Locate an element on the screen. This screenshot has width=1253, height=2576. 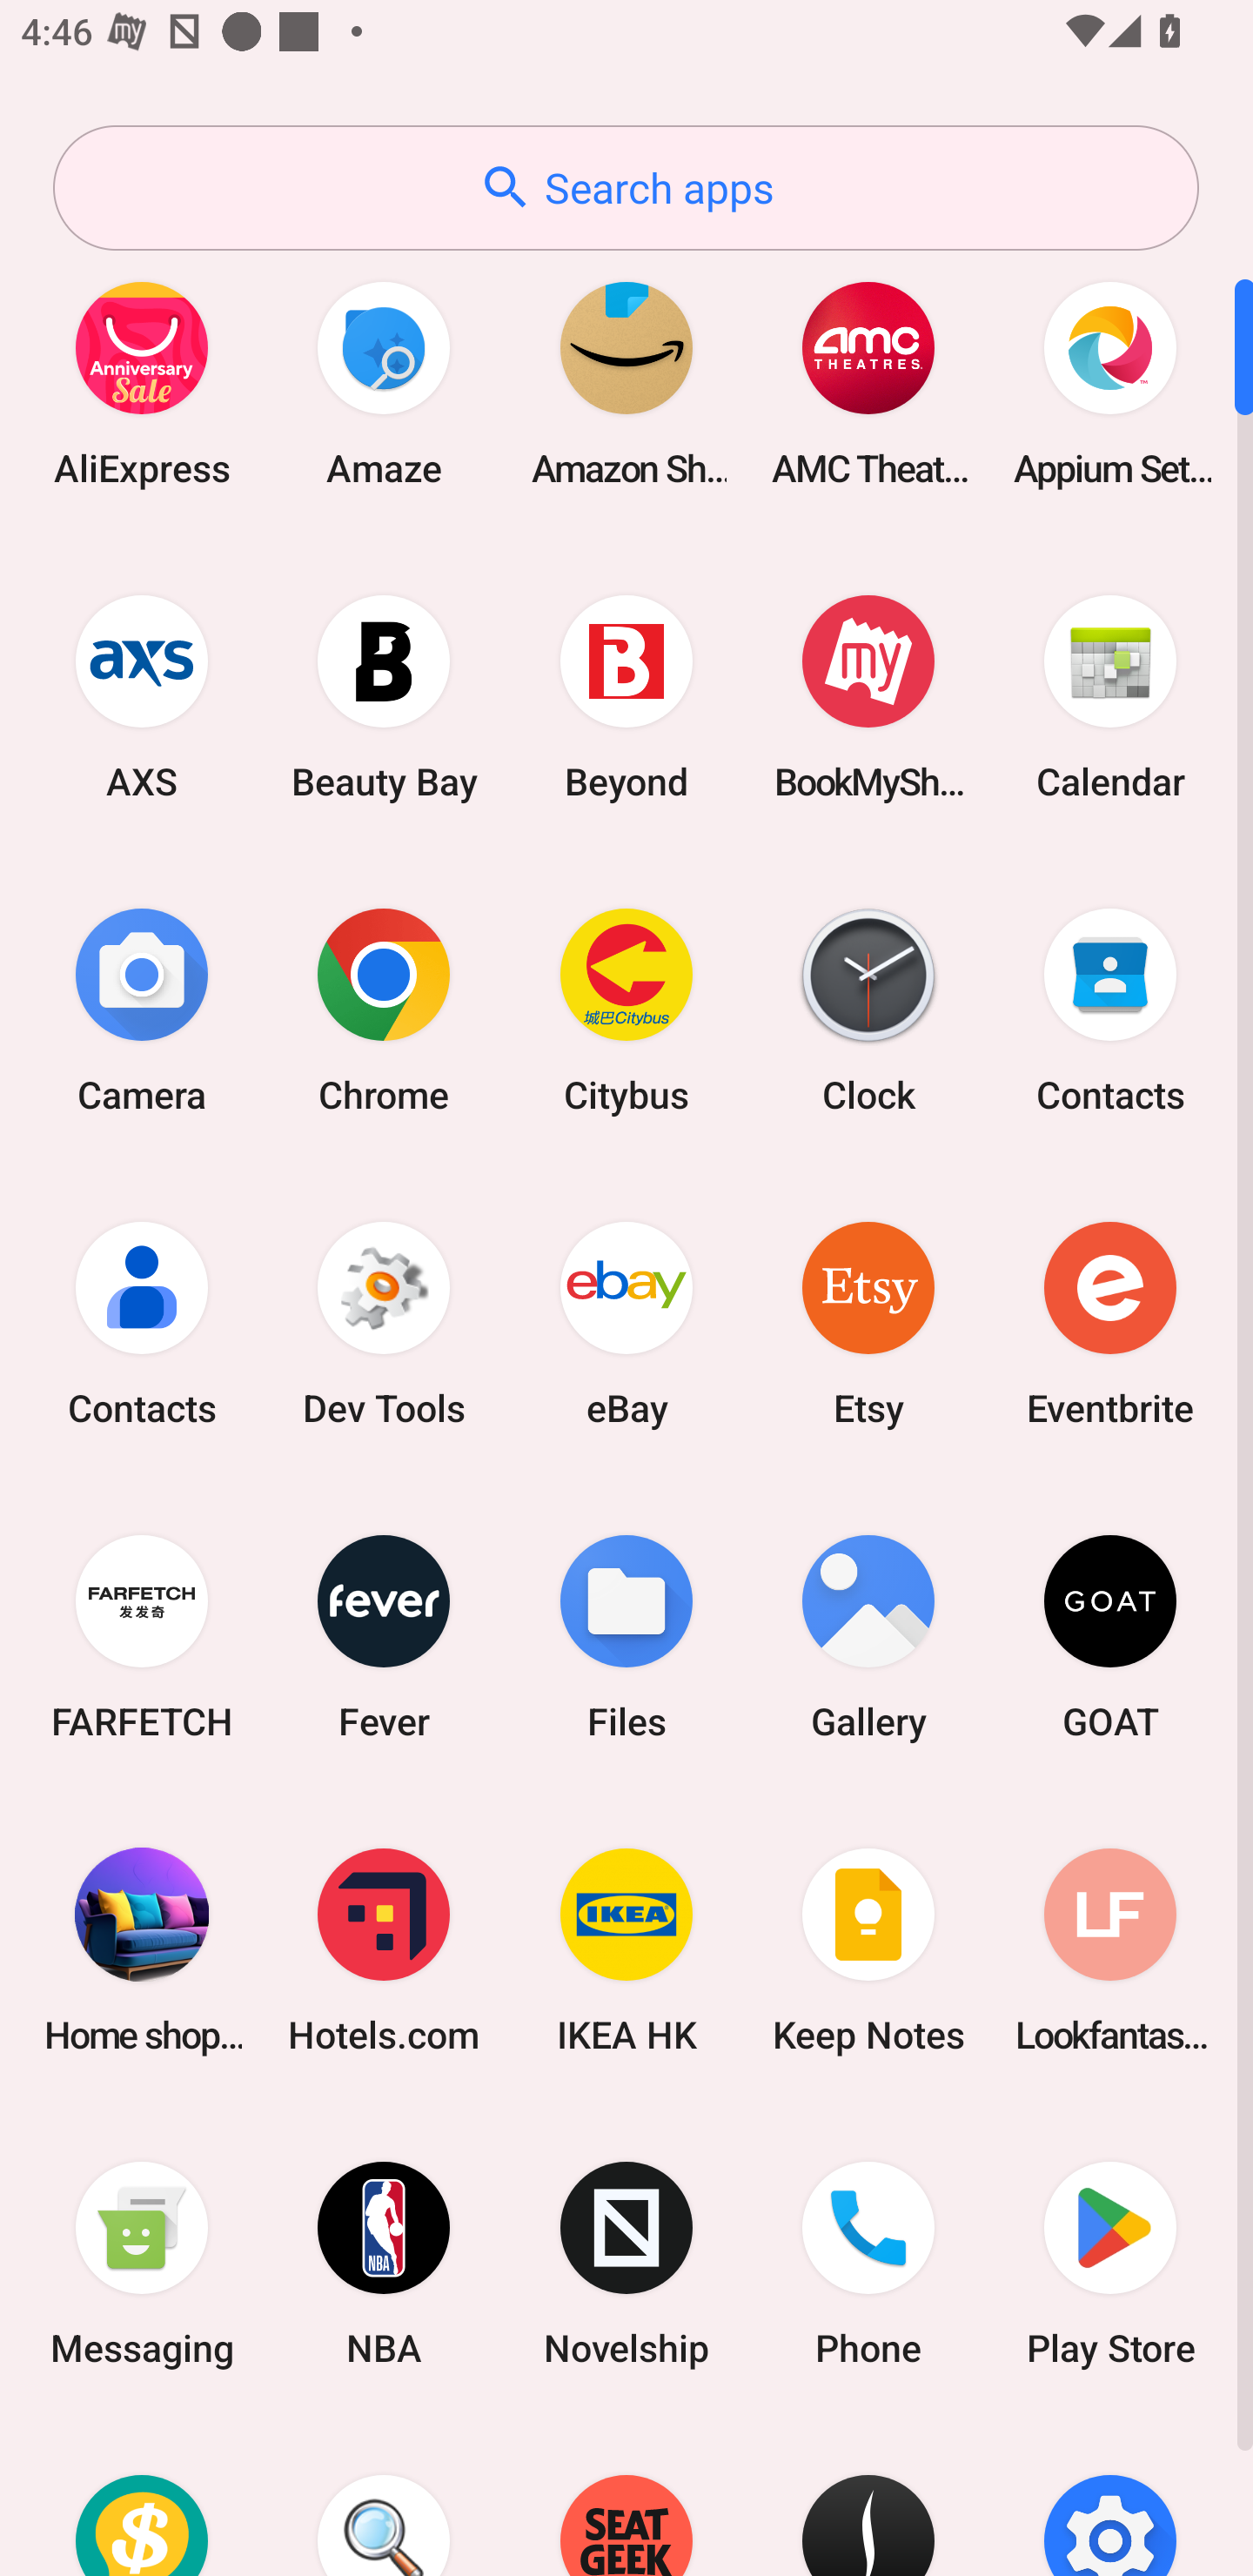
Play Store is located at coordinates (1110, 2264).